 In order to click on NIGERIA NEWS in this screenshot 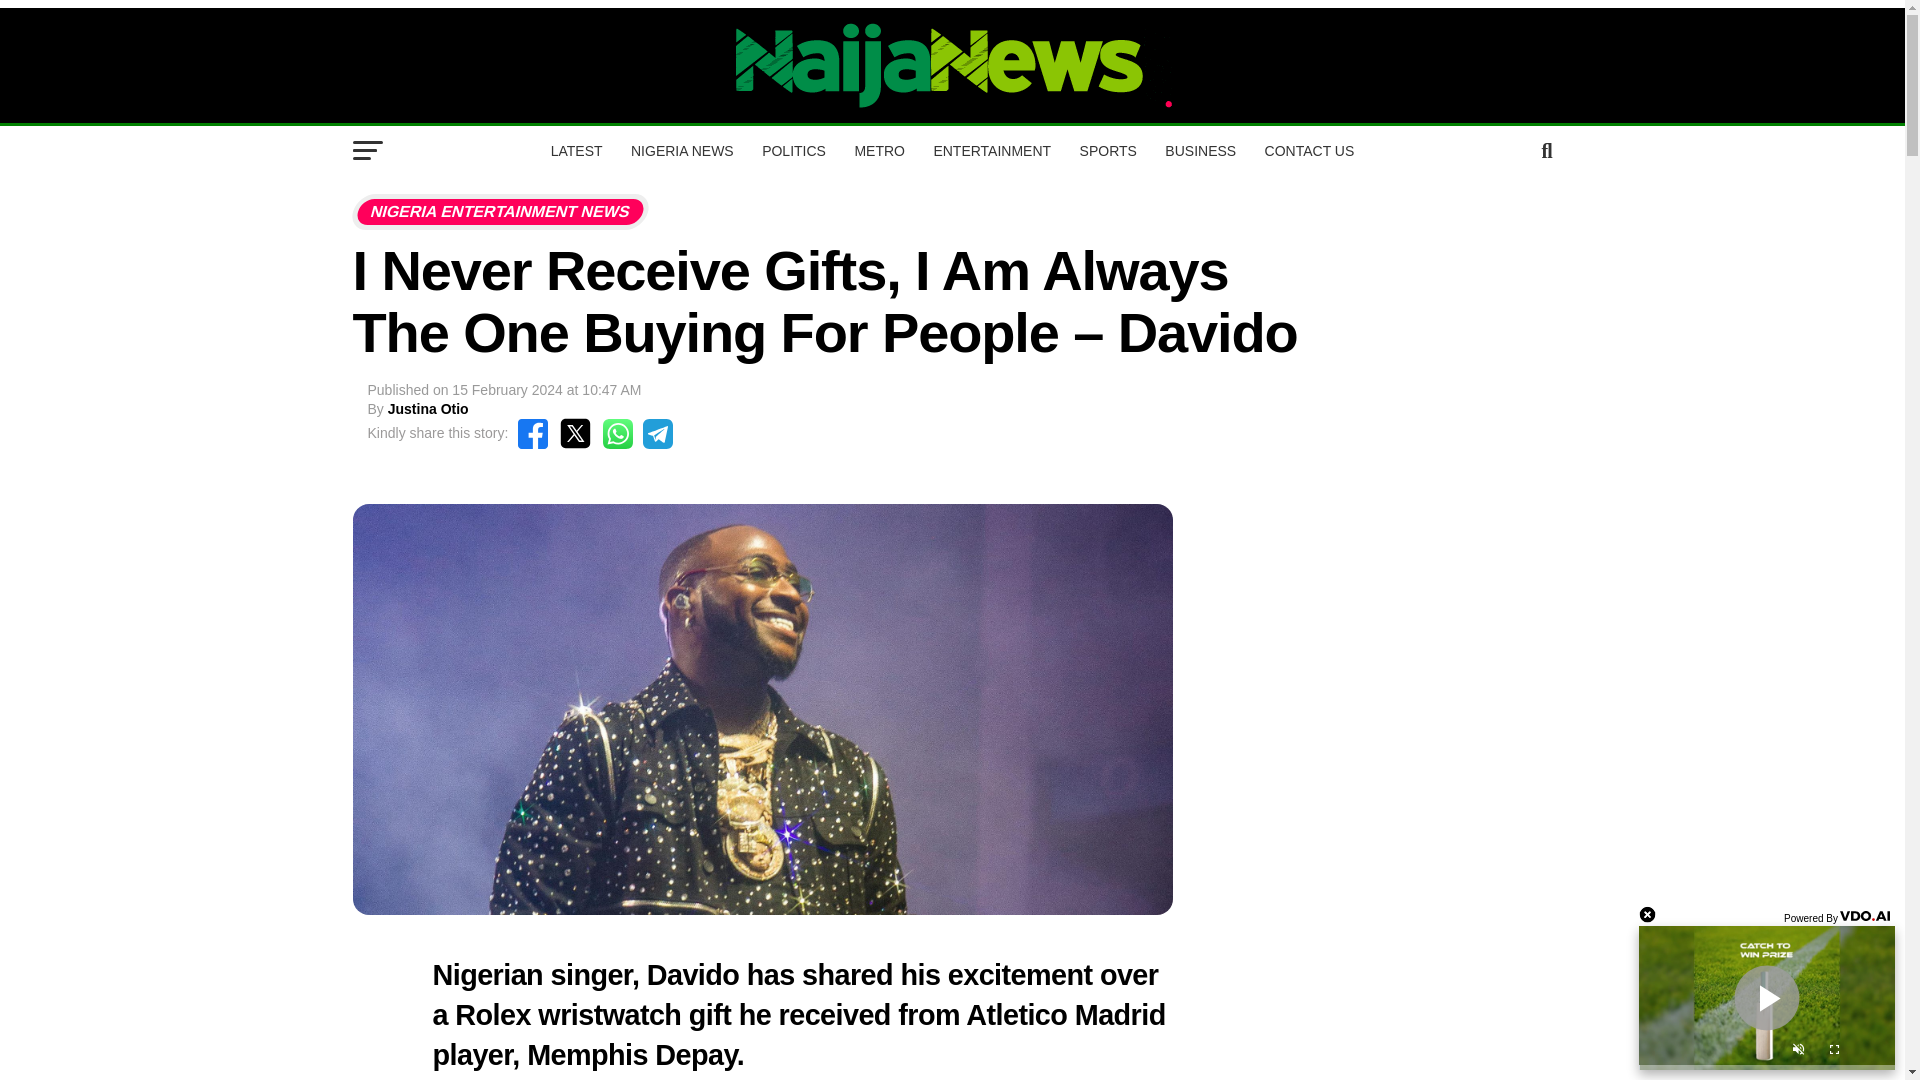, I will do `click(682, 151)`.